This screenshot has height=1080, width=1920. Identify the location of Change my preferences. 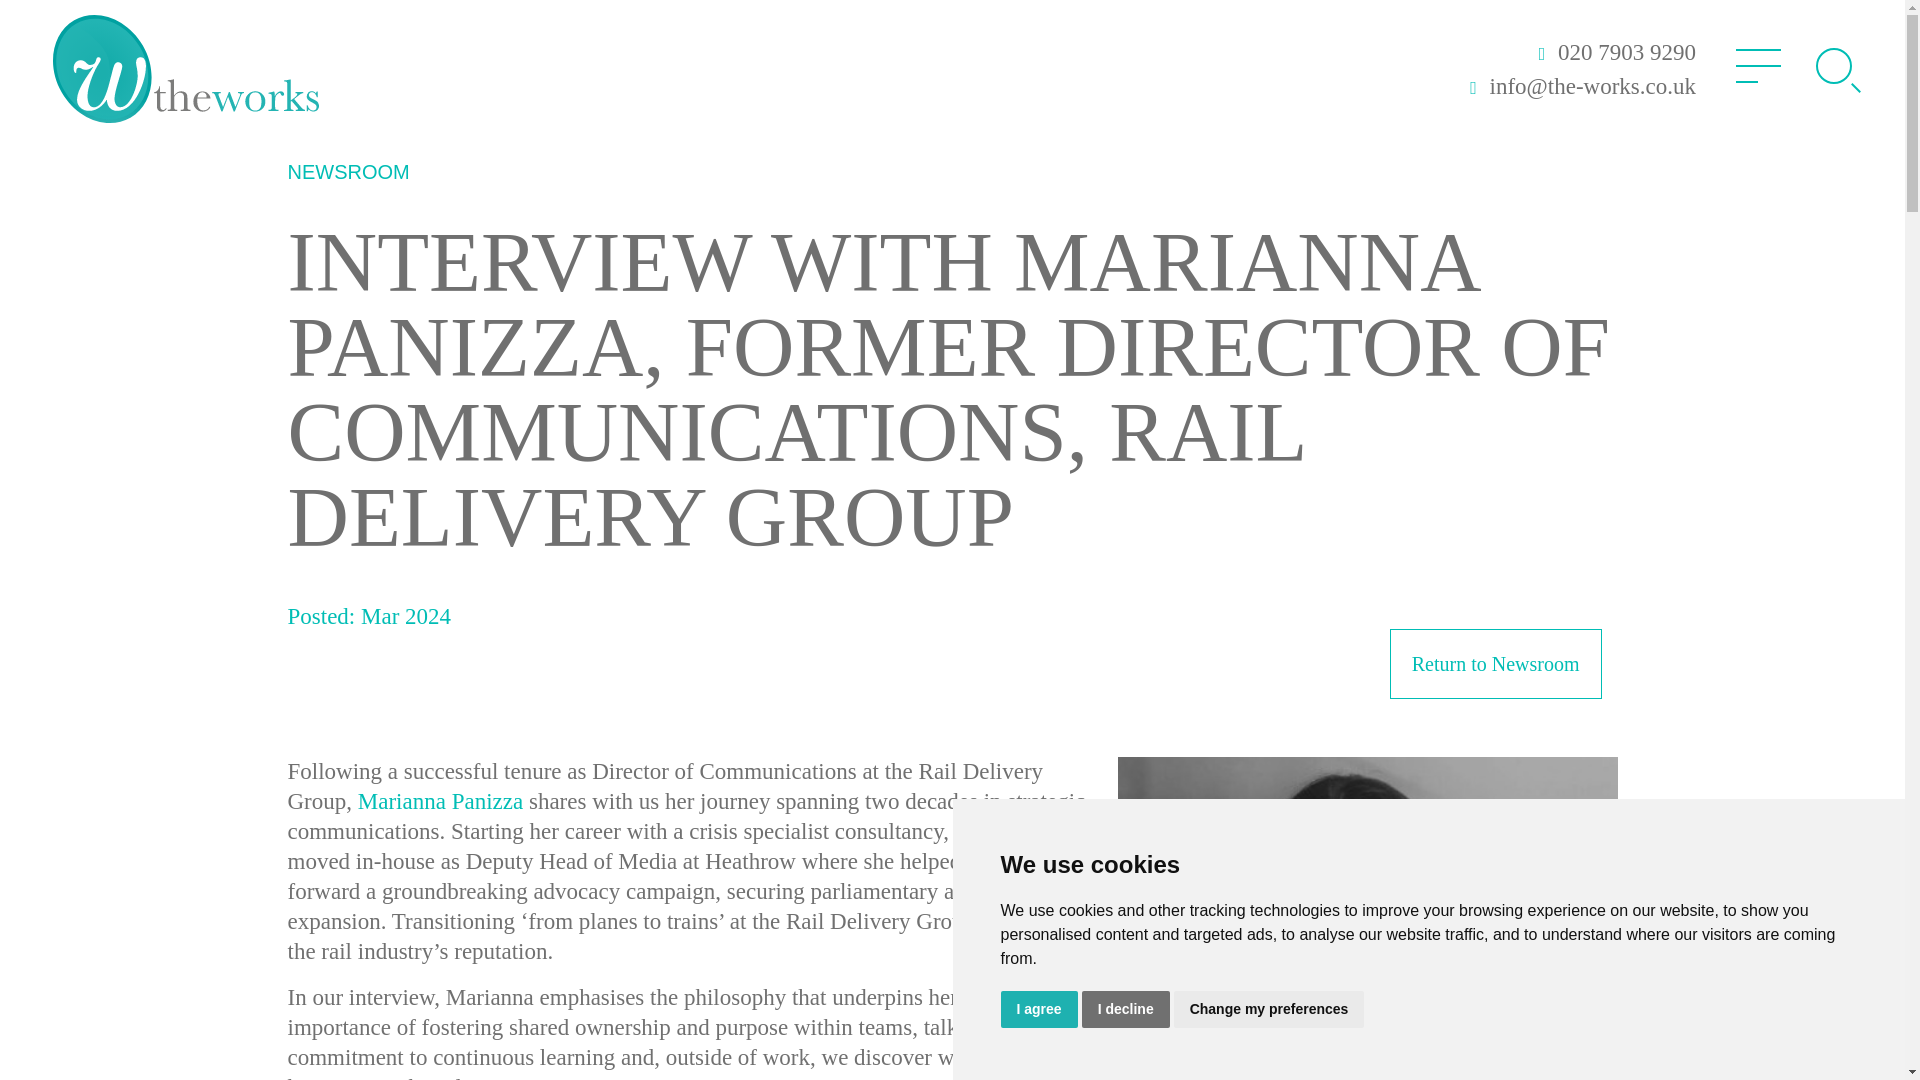
(1269, 1010).